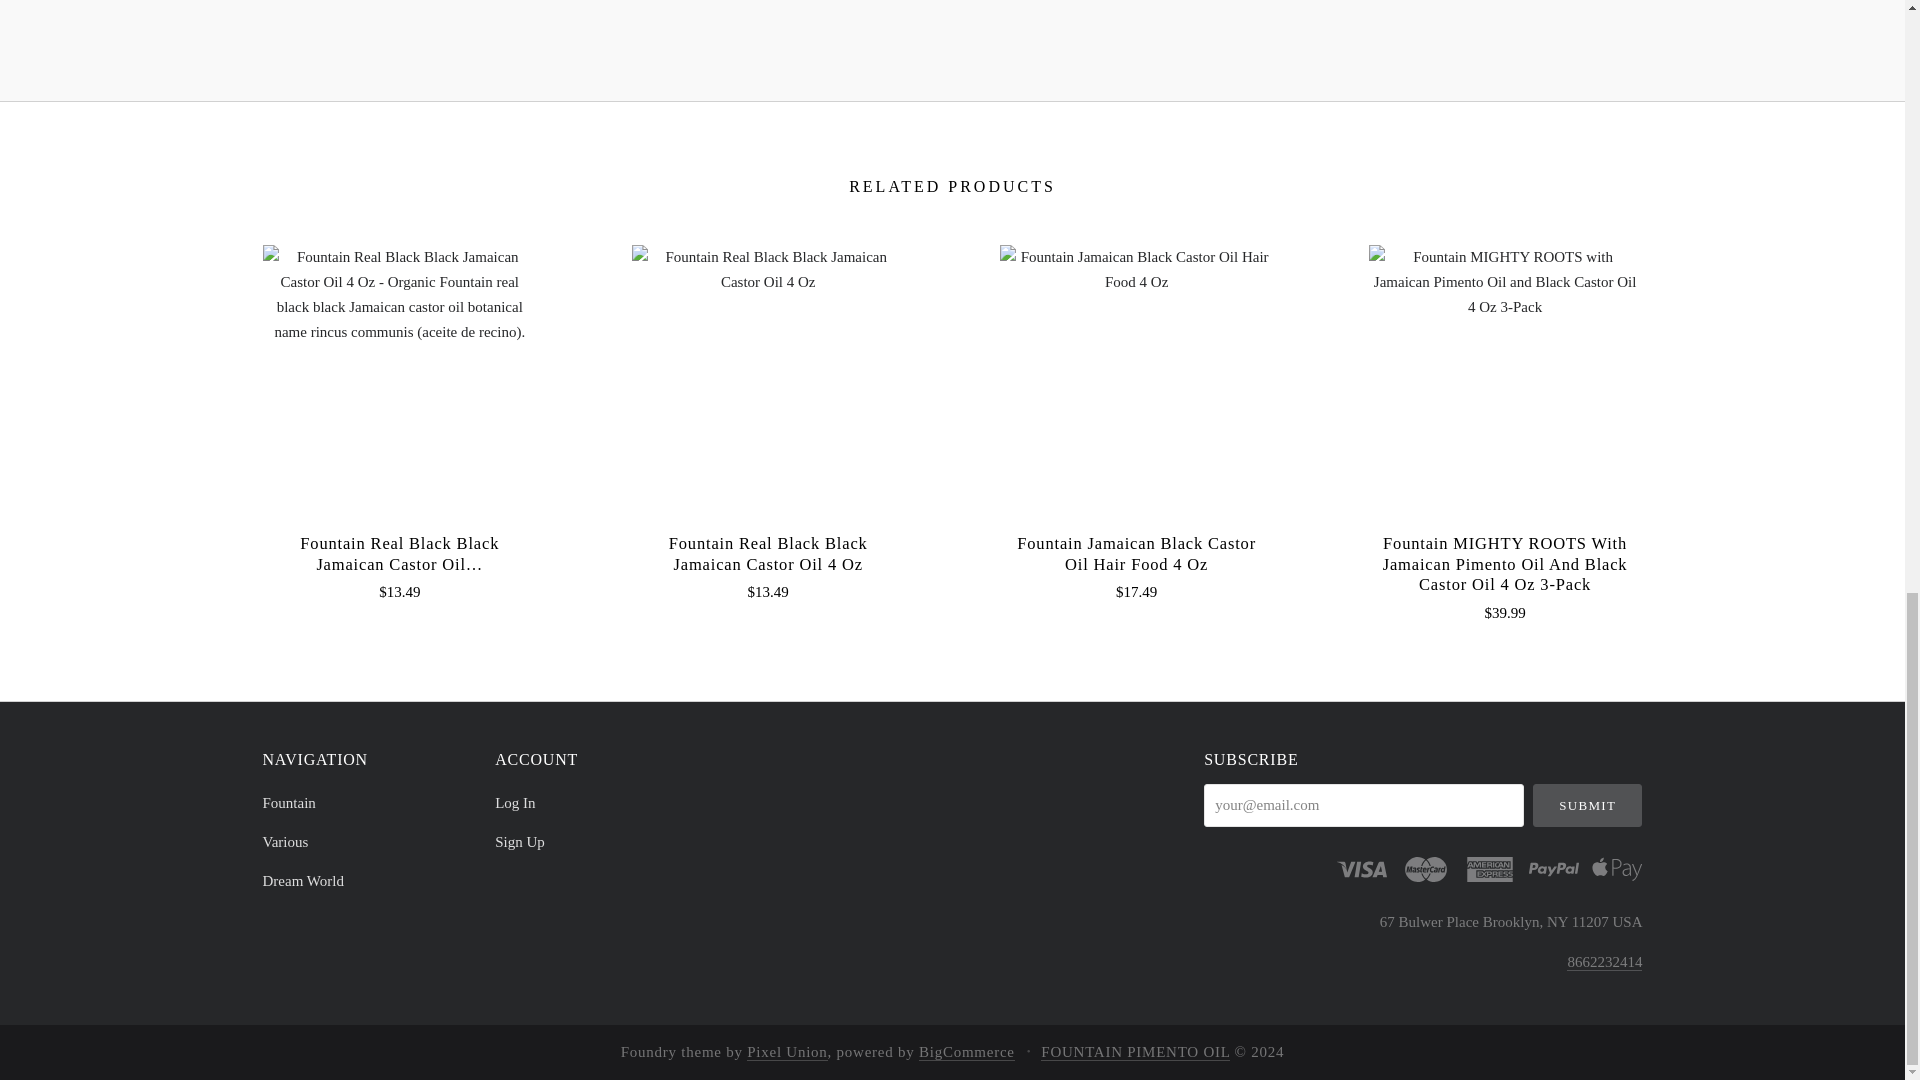 The height and width of the screenshot is (1080, 1920). What do you see at coordinates (1588, 806) in the screenshot?
I see `Submit` at bounding box center [1588, 806].